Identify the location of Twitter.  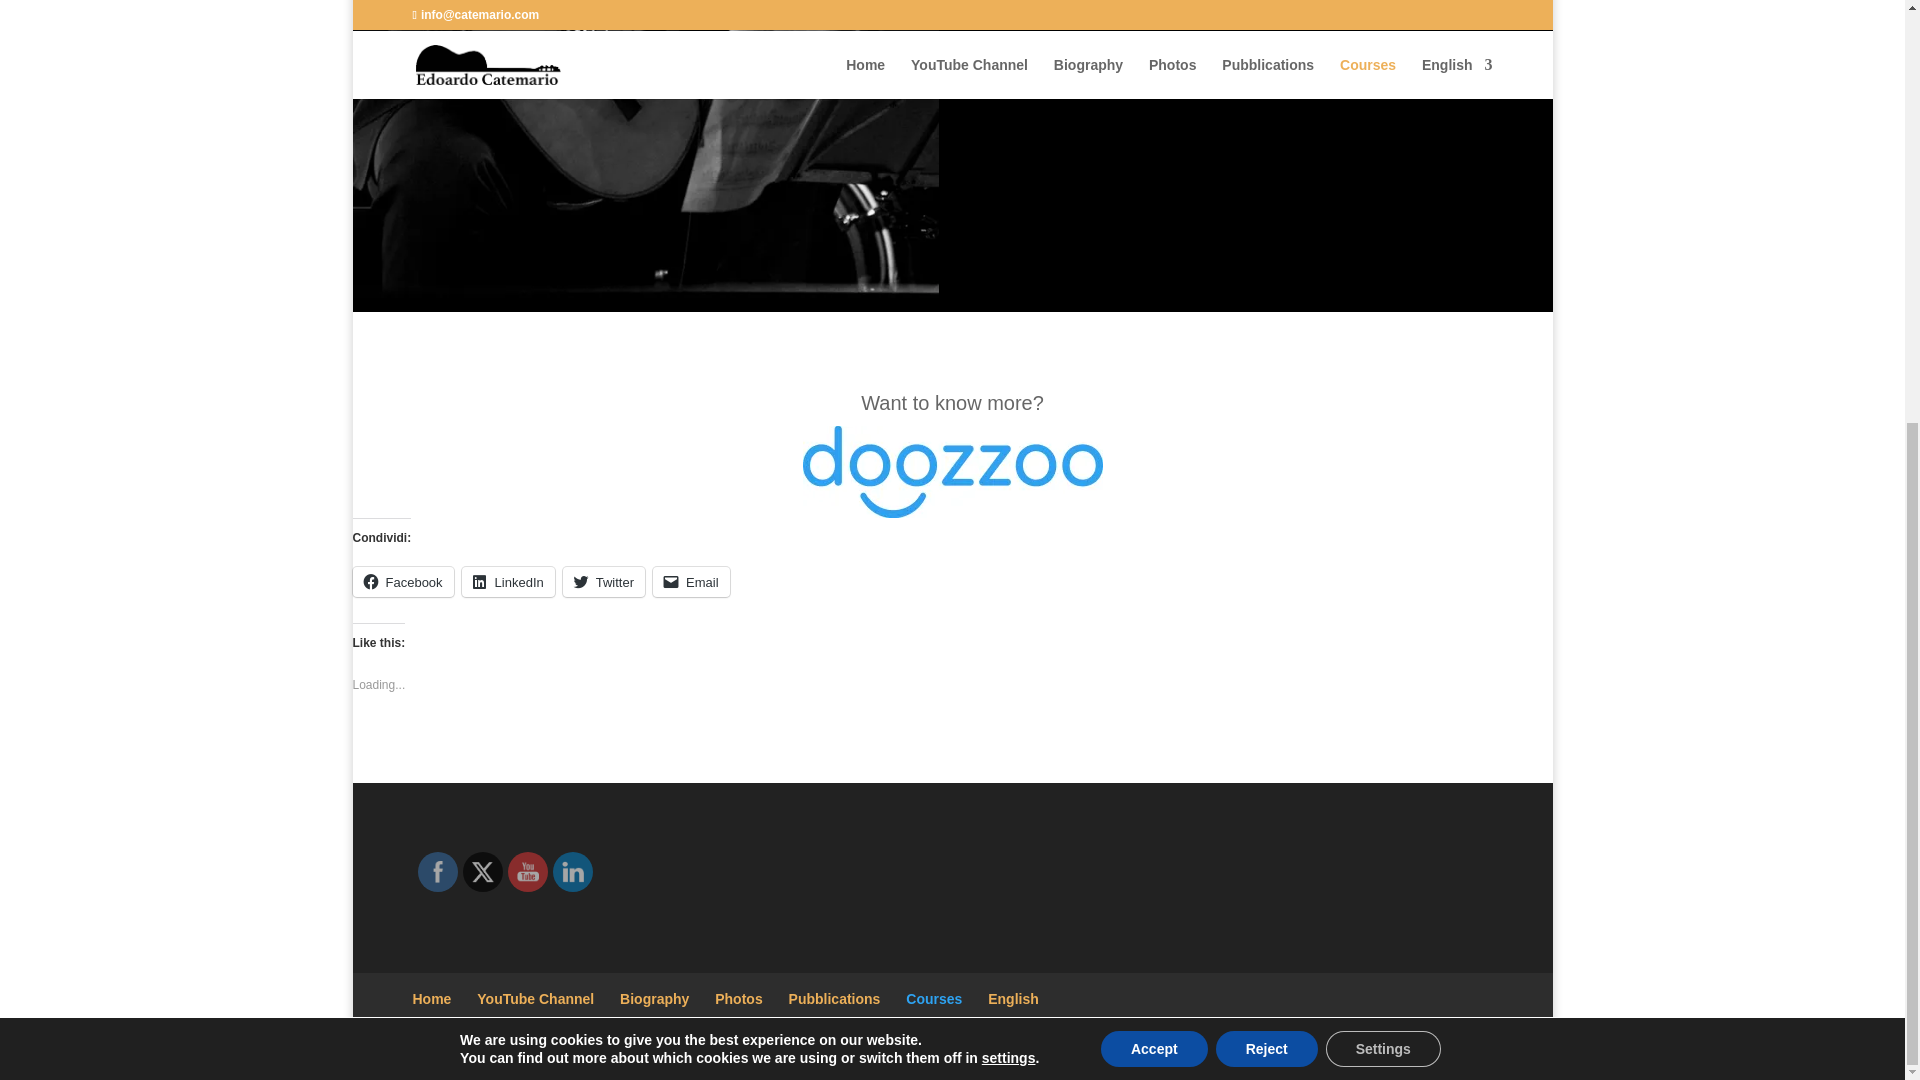
(604, 582).